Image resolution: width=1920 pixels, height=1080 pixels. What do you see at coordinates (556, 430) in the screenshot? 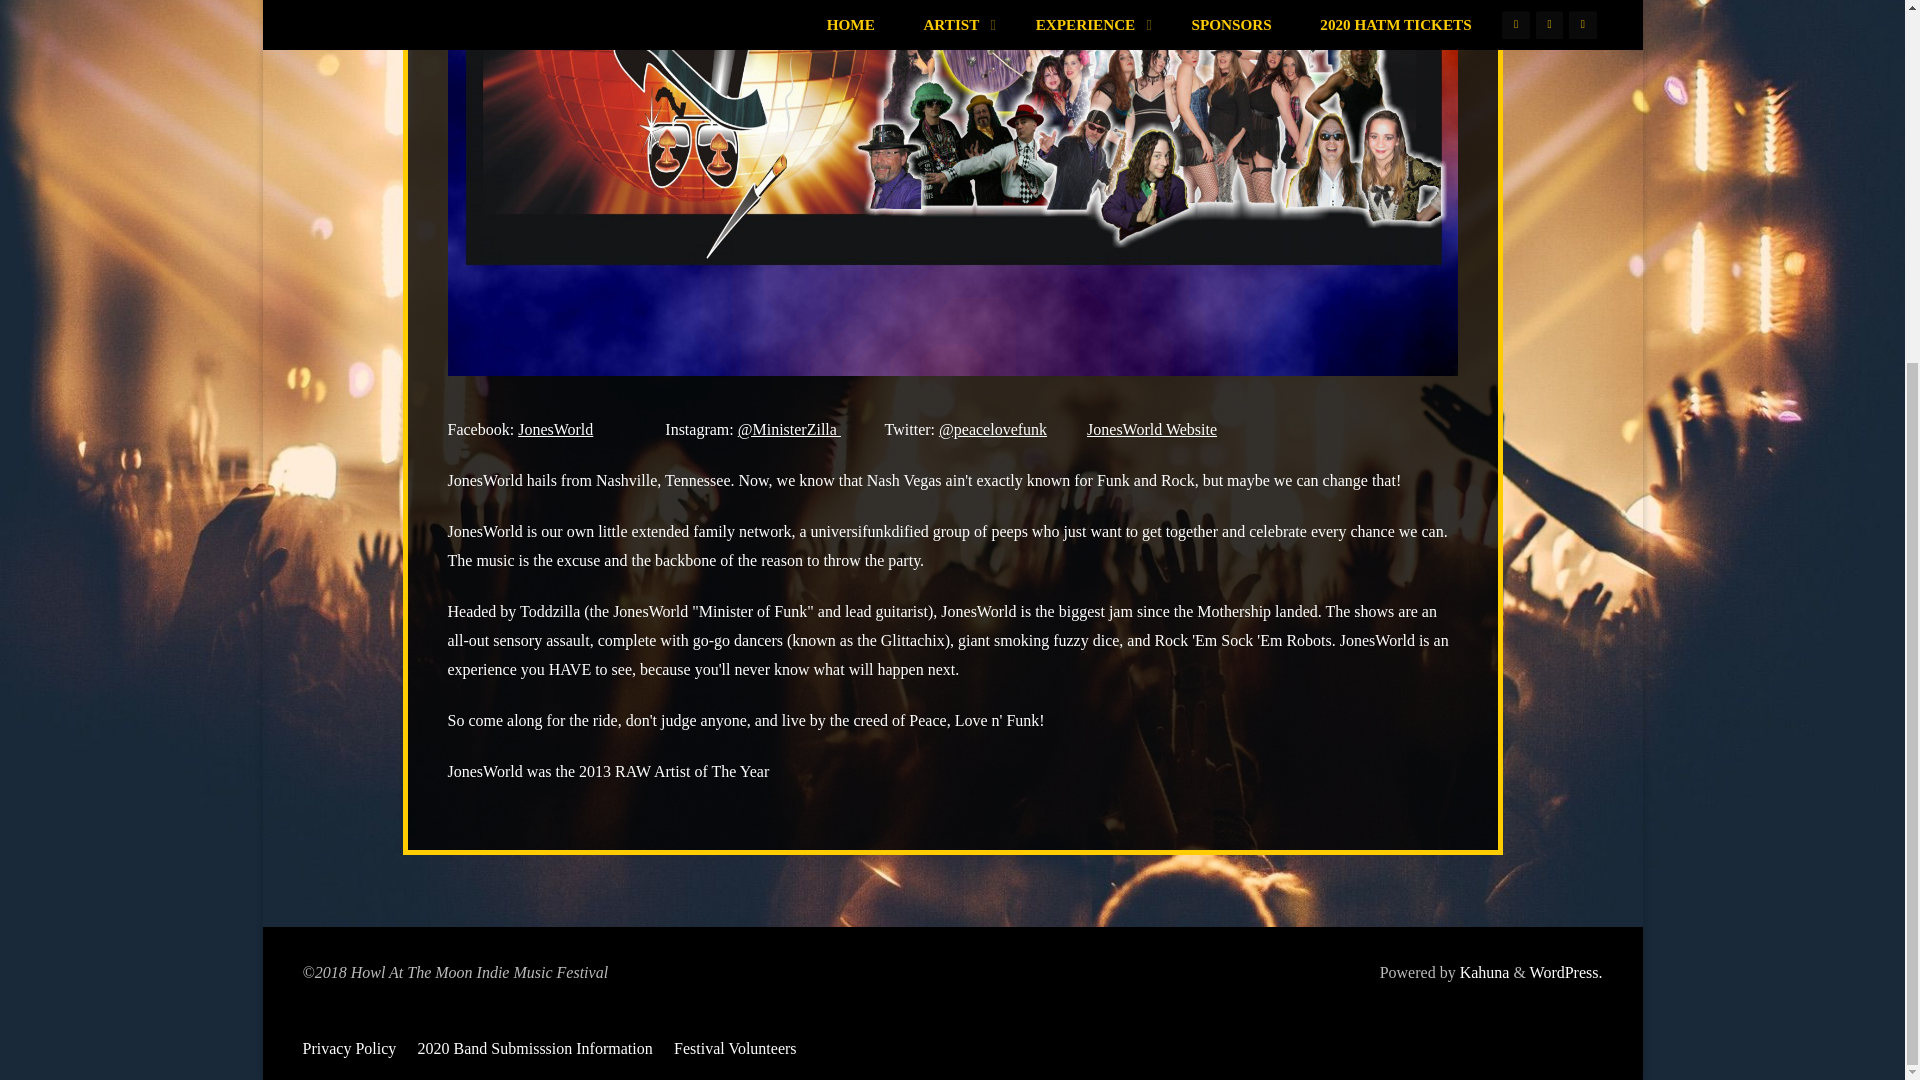
I see `JonesWorld` at bounding box center [556, 430].